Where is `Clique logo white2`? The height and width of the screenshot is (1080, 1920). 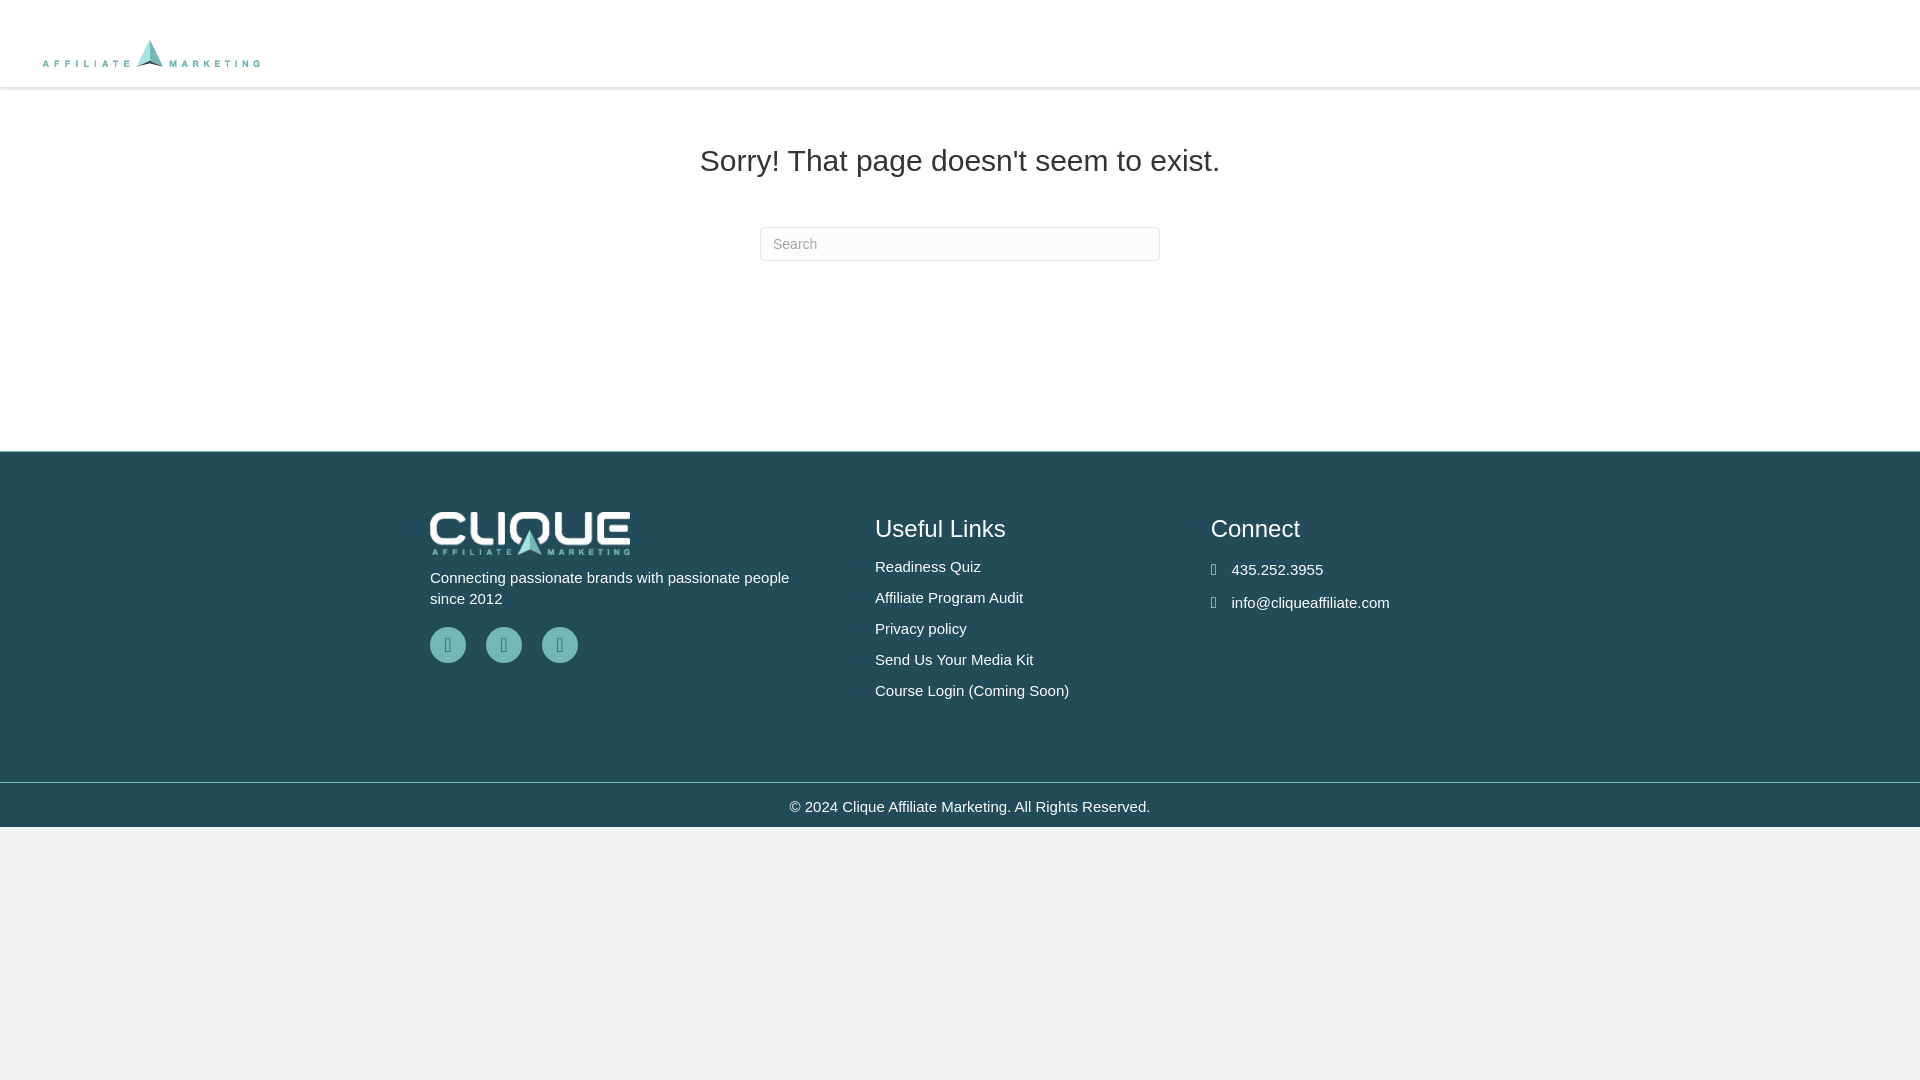
Clique logo white2 is located at coordinates (530, 533).